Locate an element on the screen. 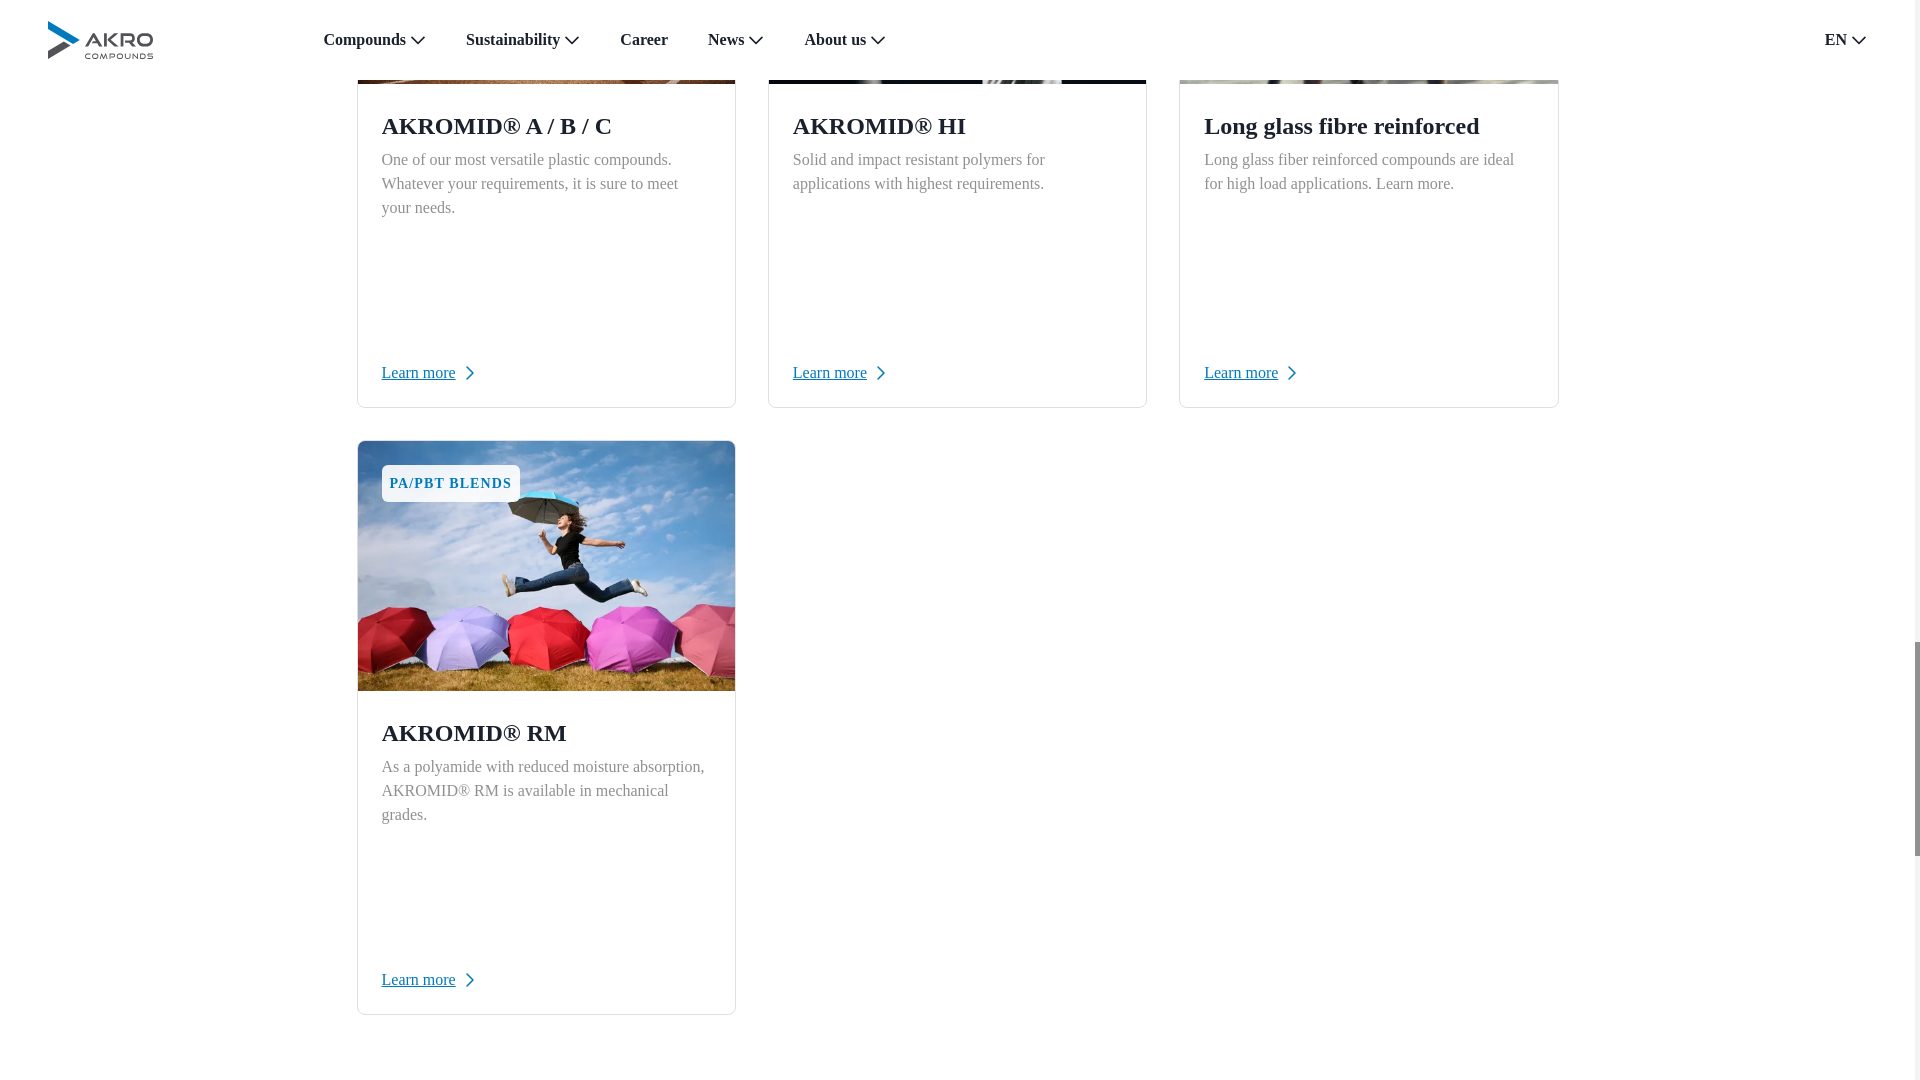 The image size is (1920, 1080). Learn more is located at coordinates (546, 372).